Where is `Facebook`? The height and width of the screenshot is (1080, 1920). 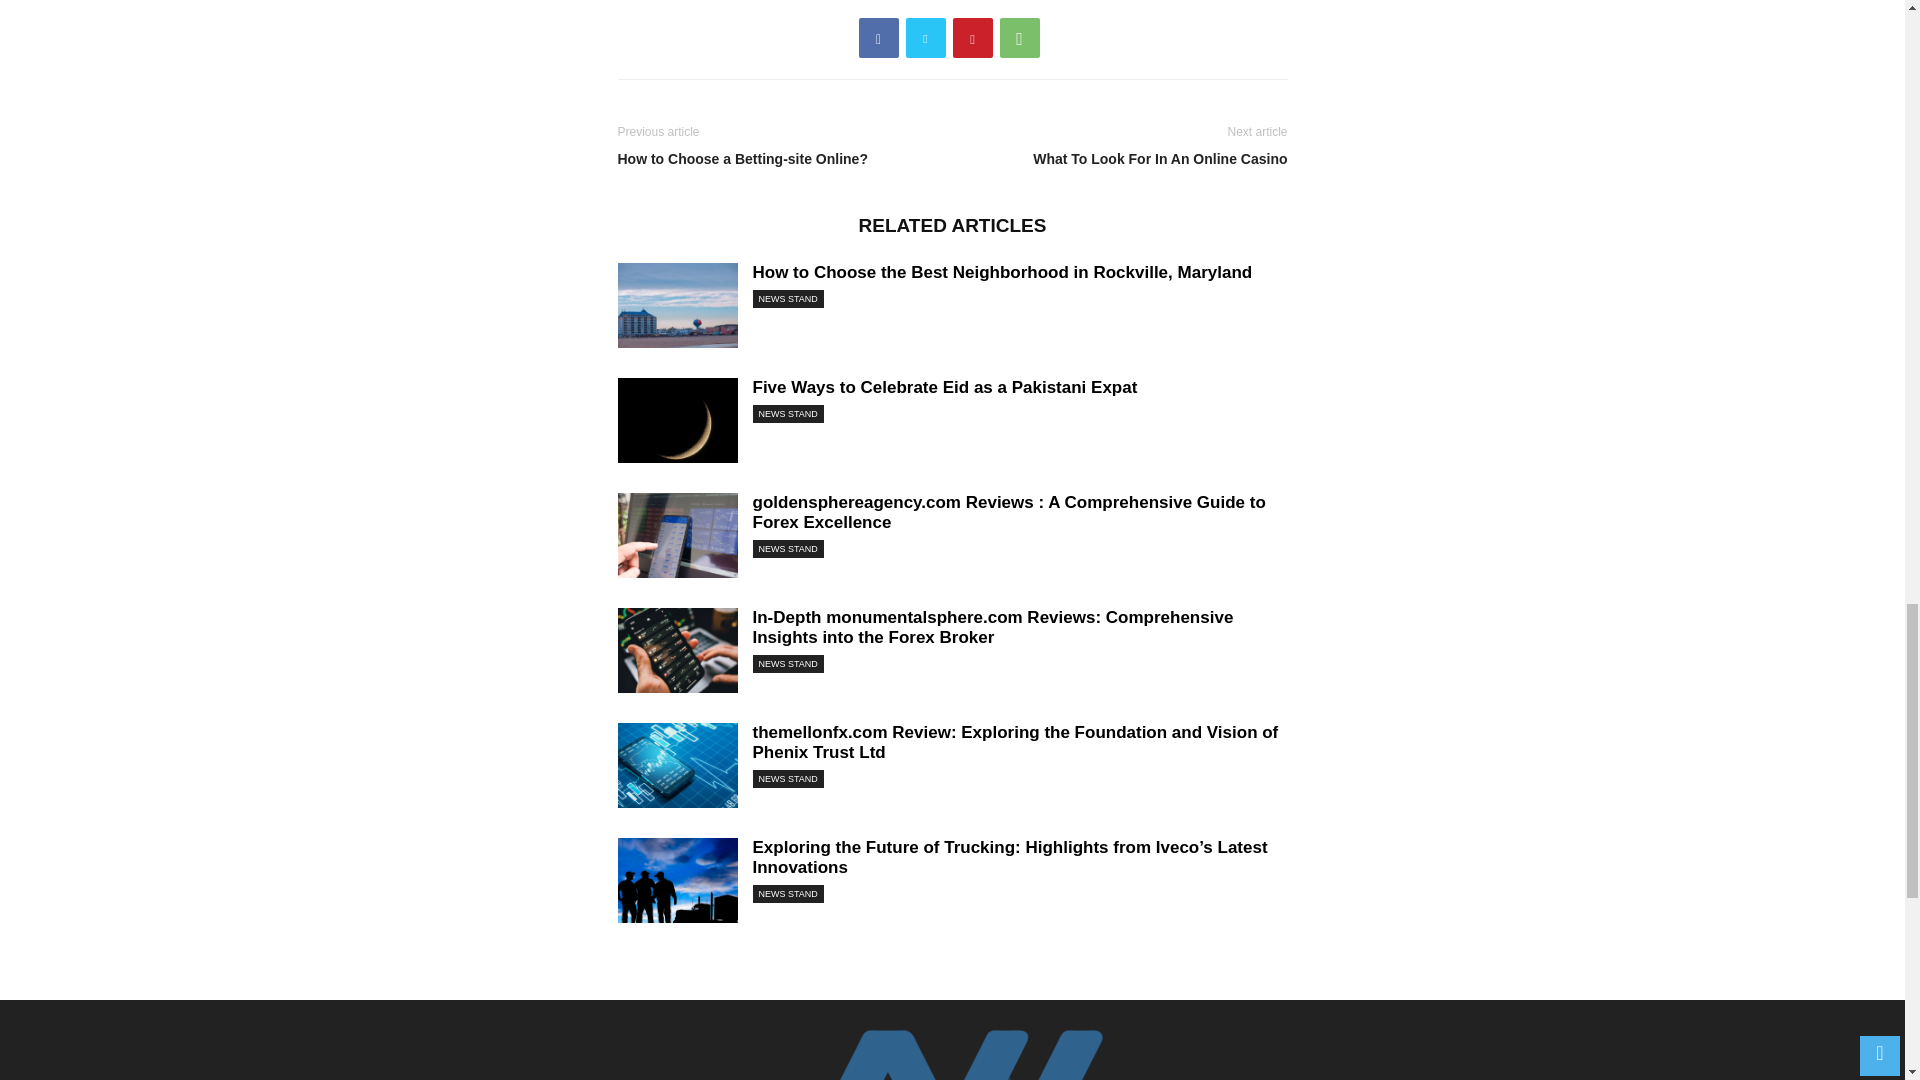 Facebook is located at coordinates (878, 38).